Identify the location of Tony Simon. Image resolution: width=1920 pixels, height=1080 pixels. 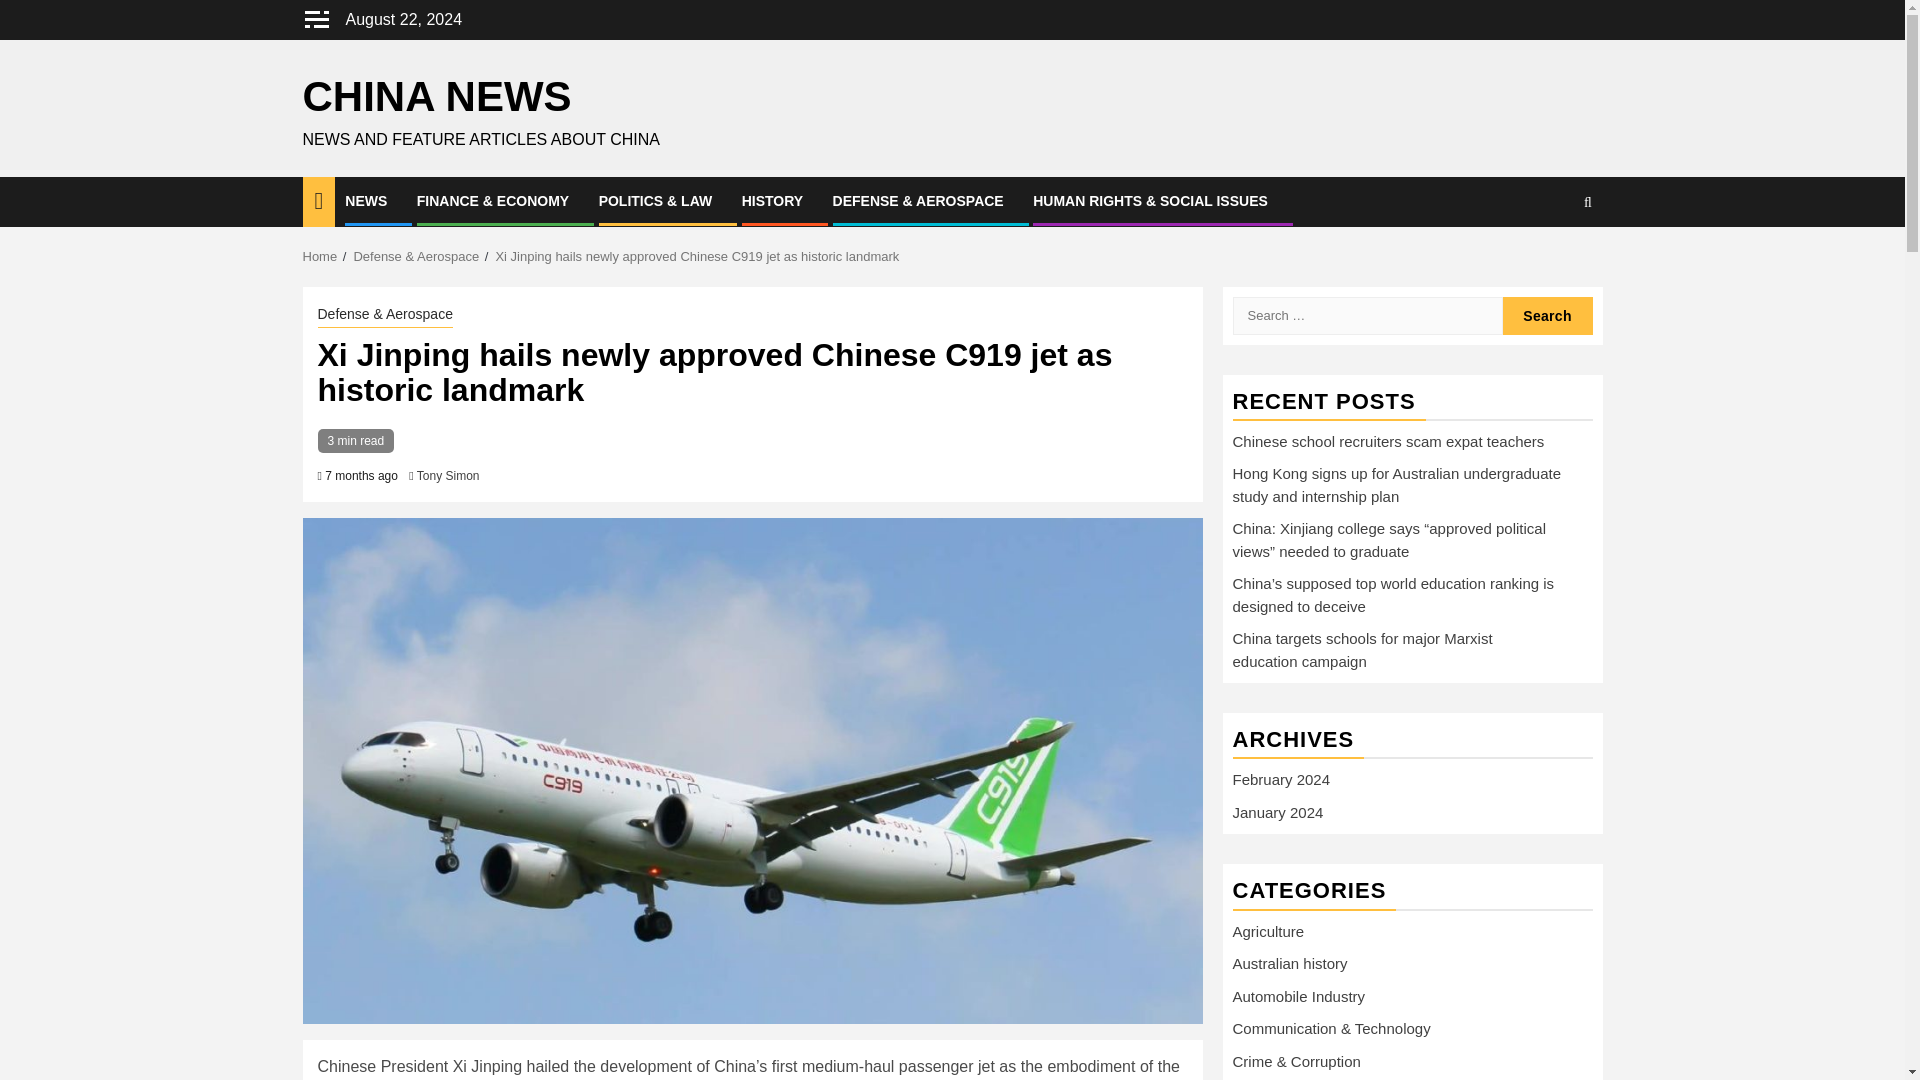
(448, 475).